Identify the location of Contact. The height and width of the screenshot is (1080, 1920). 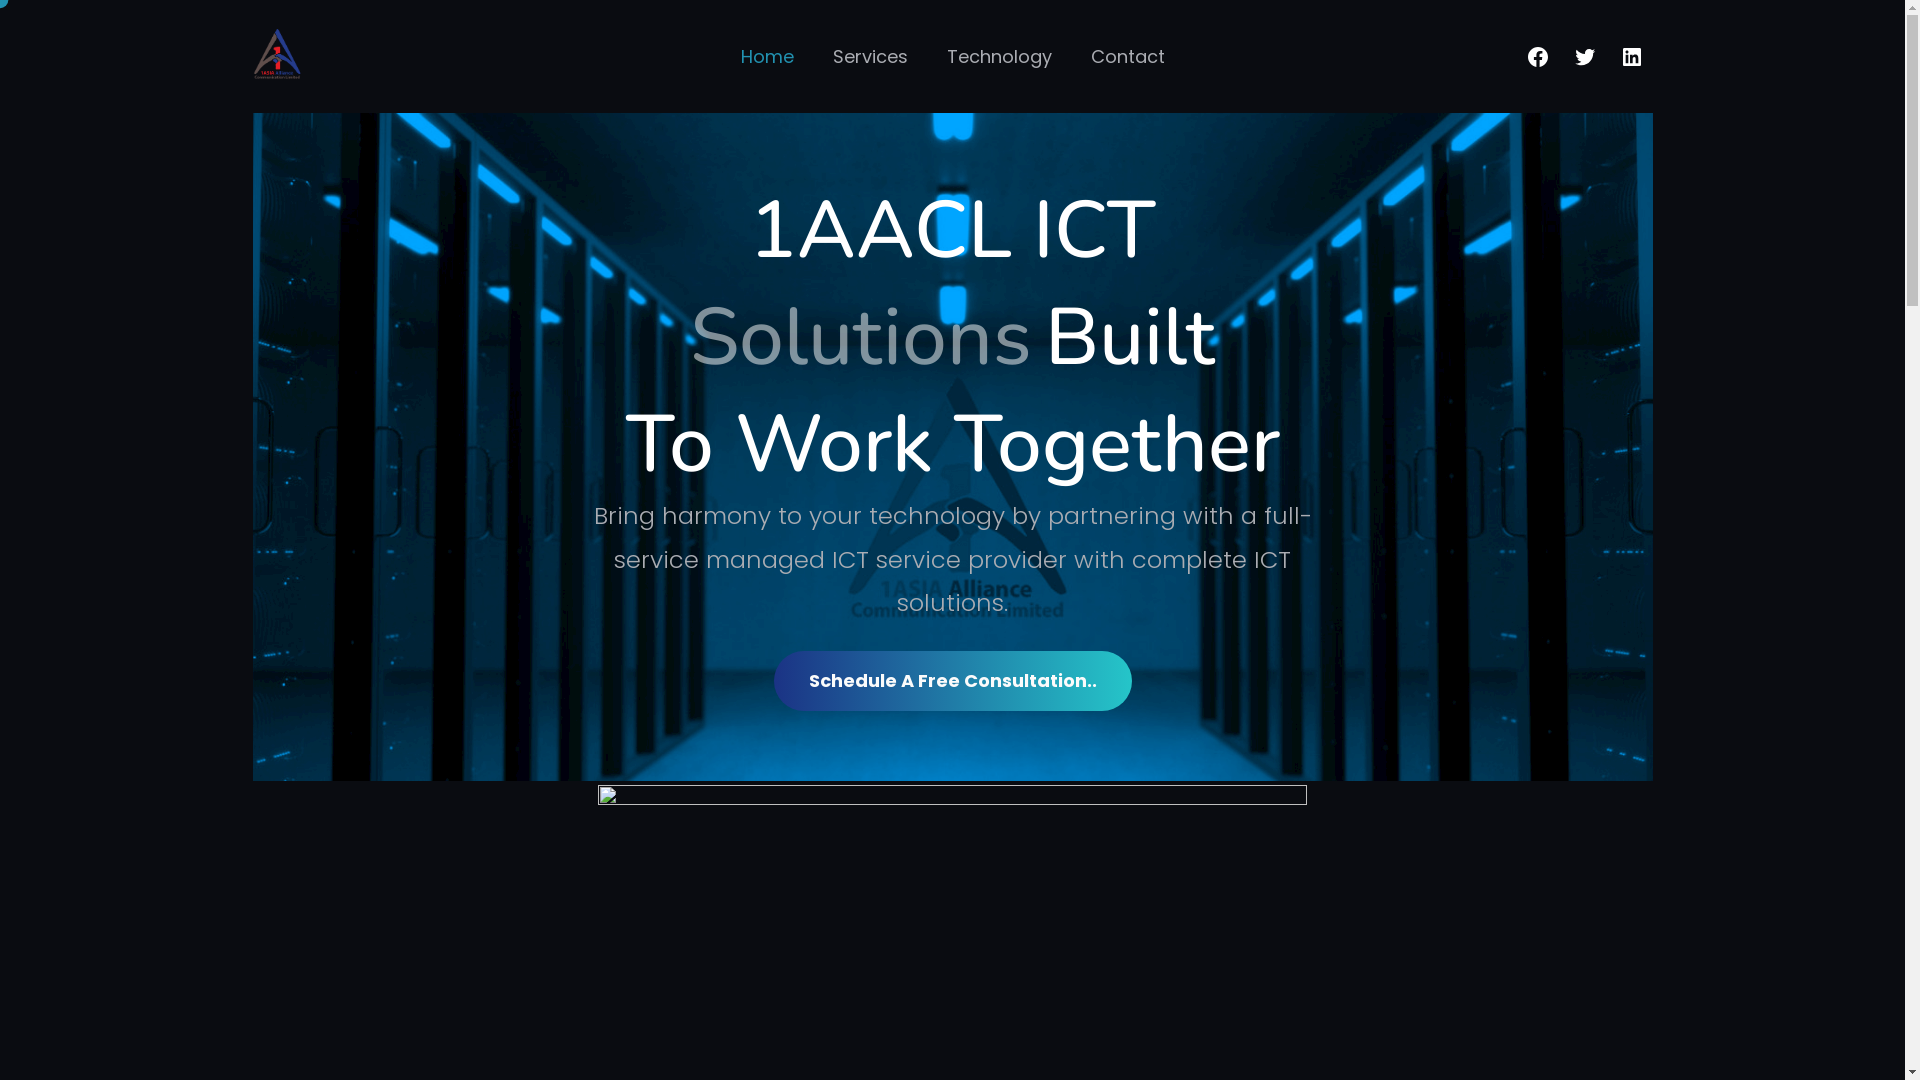
(1127, 56).